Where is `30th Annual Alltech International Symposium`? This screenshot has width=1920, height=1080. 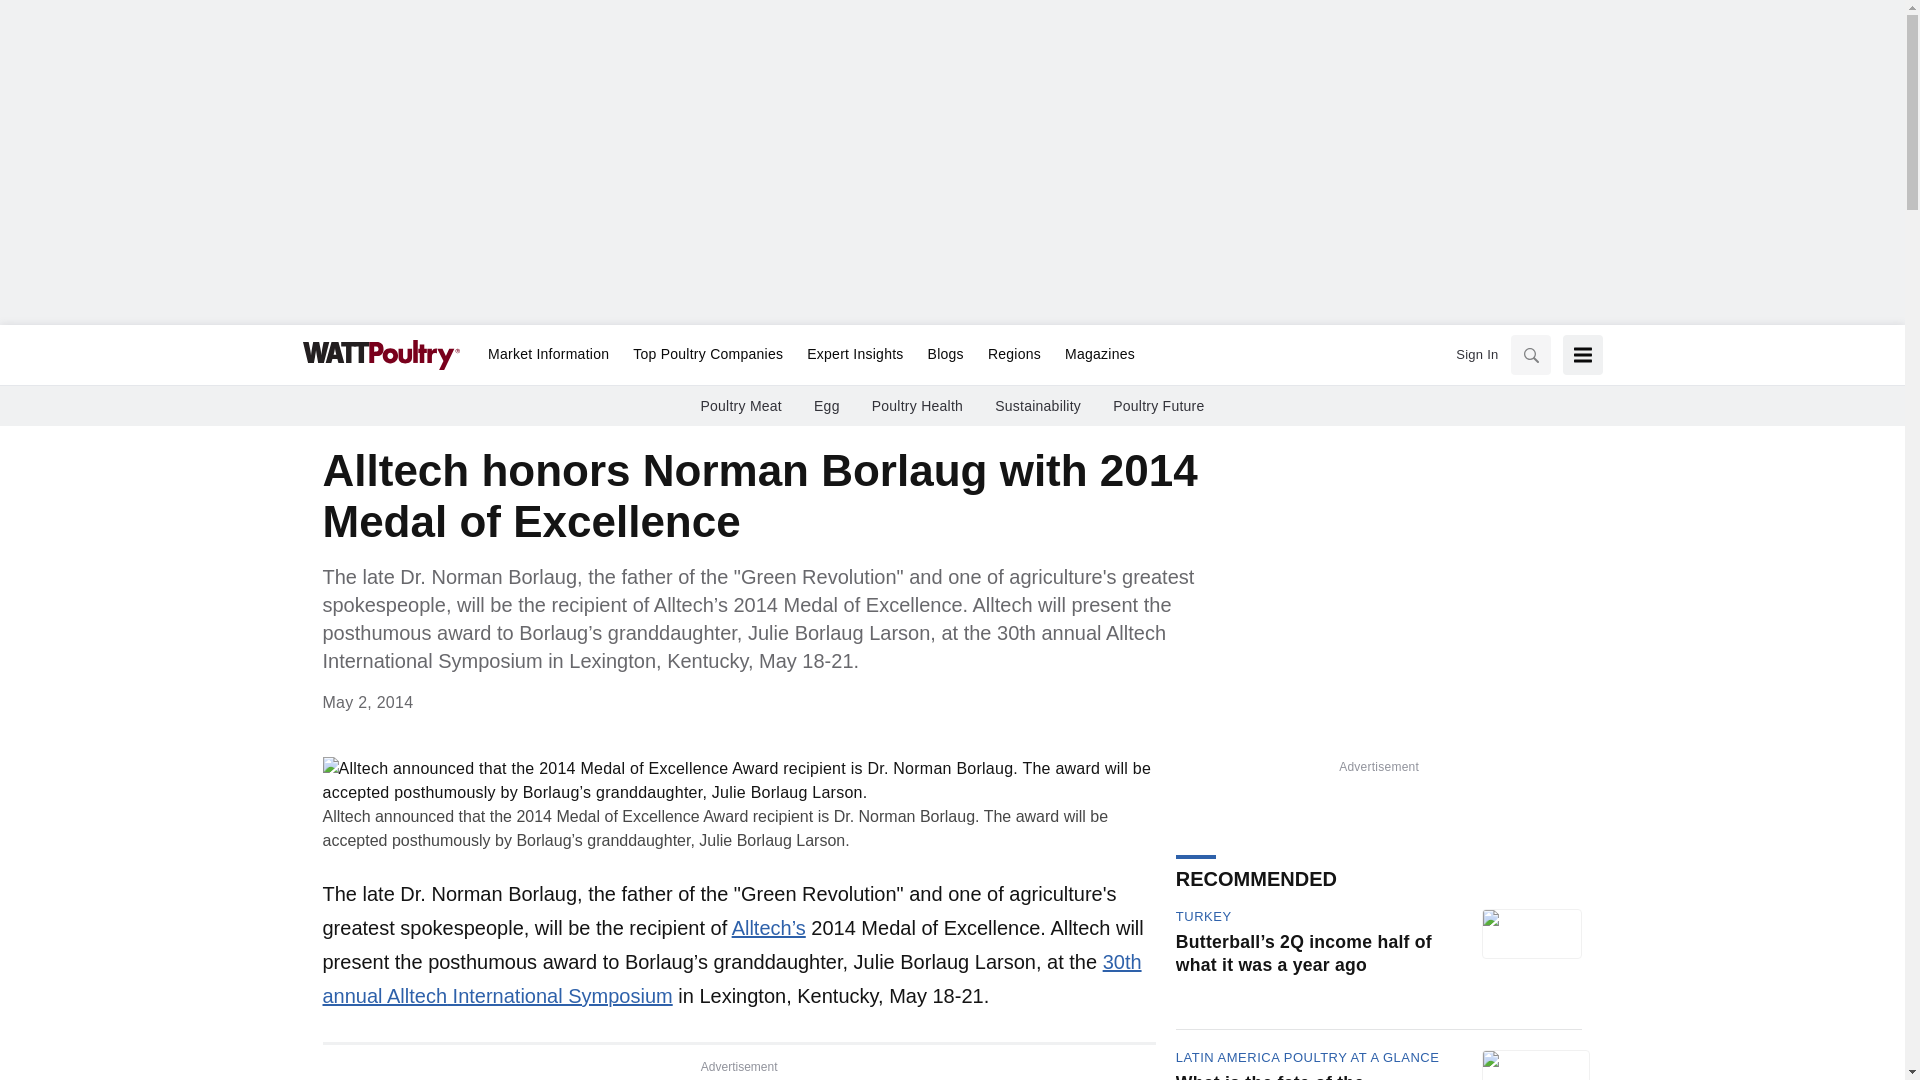
30th Annual Alltech International Symposium is located at coordinates (731, 978).